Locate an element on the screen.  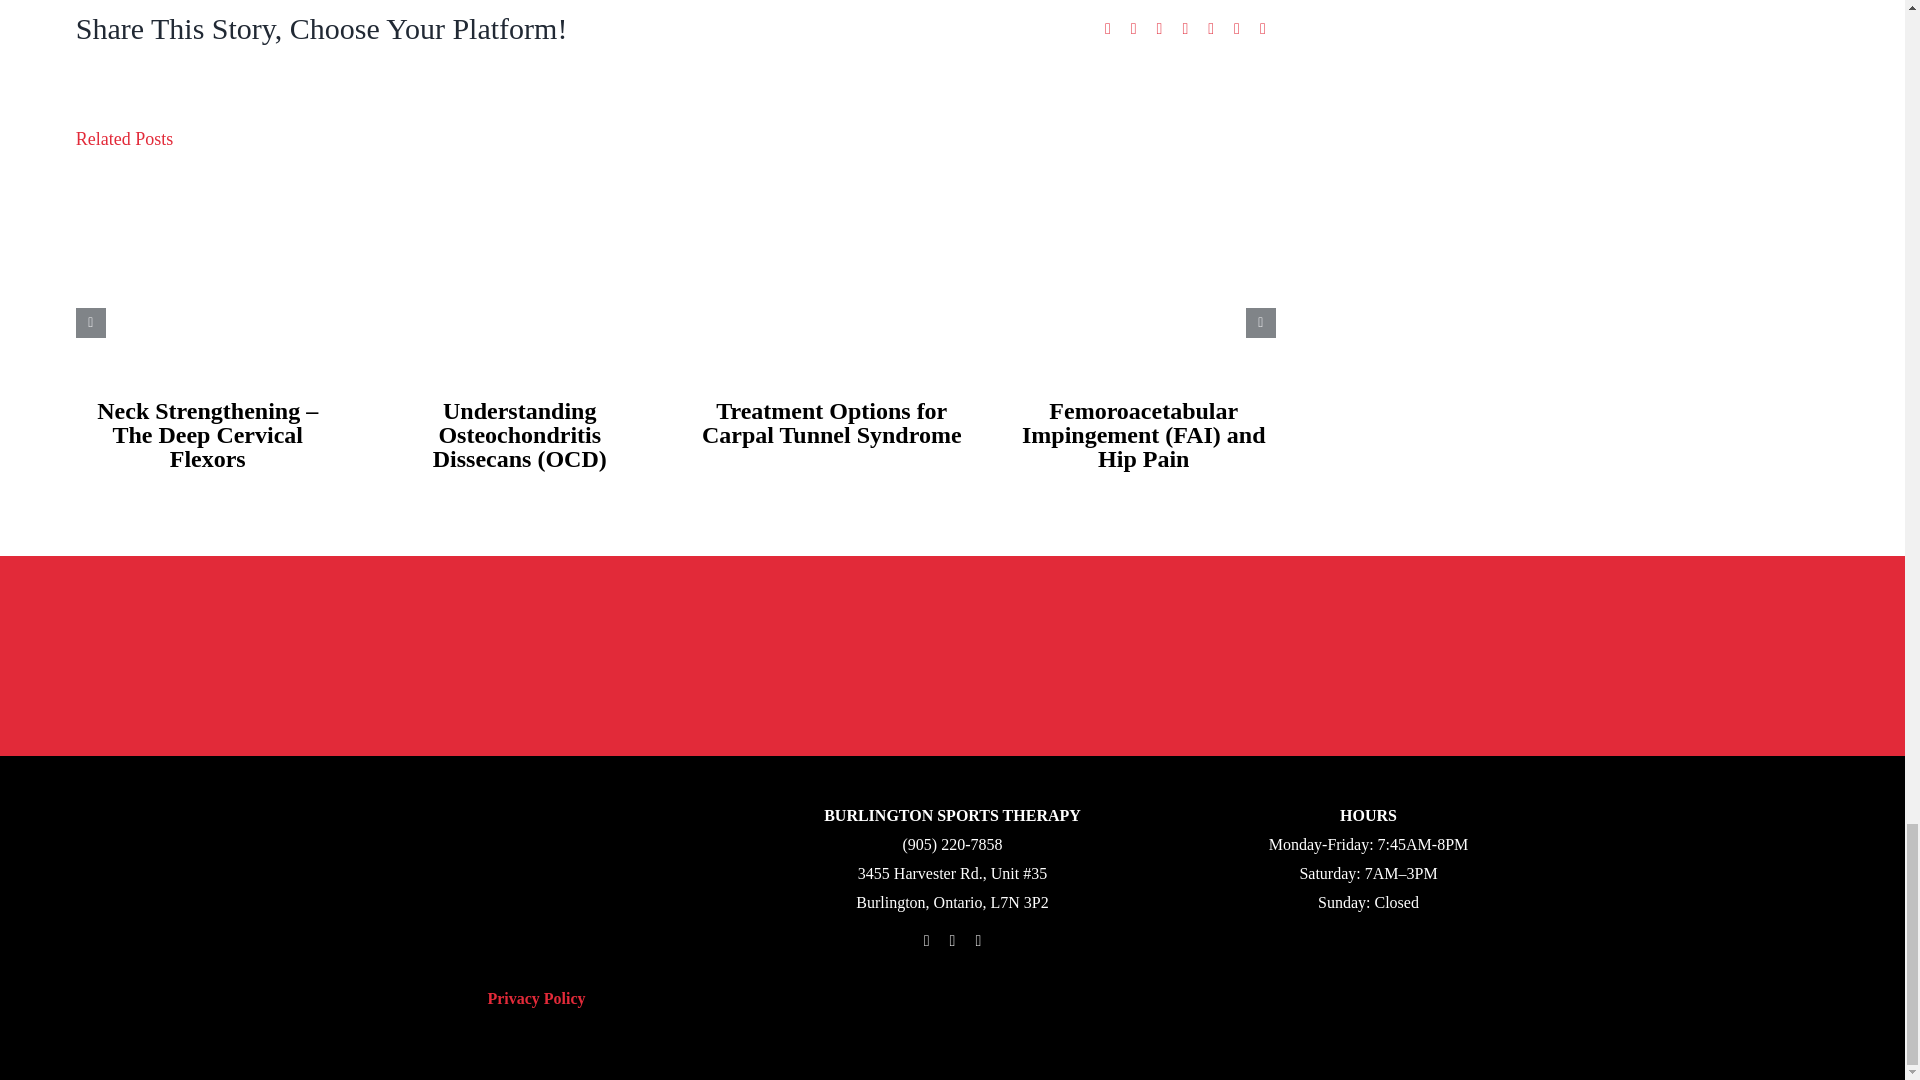
LinkedIn is located at coordinates (1184, 30).